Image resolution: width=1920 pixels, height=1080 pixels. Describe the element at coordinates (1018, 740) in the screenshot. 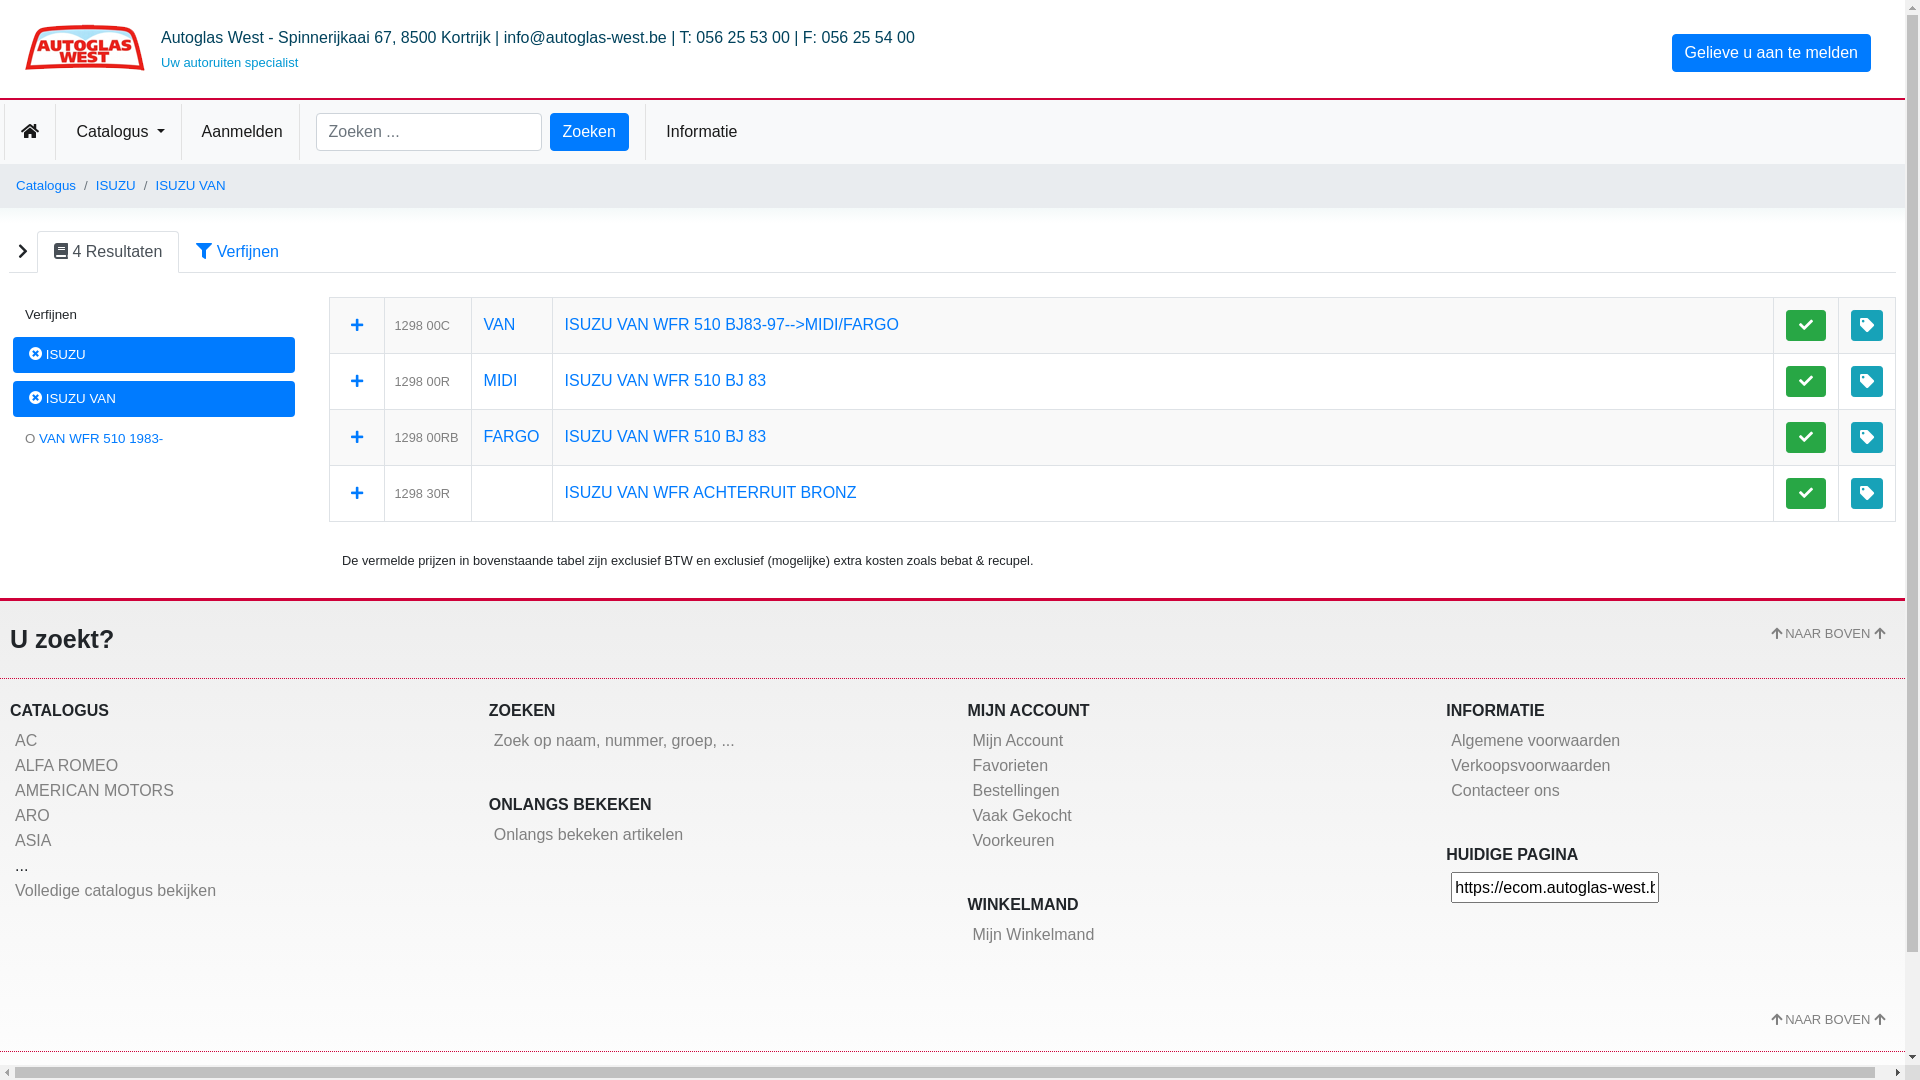

I see `Mijn Account` at that location.